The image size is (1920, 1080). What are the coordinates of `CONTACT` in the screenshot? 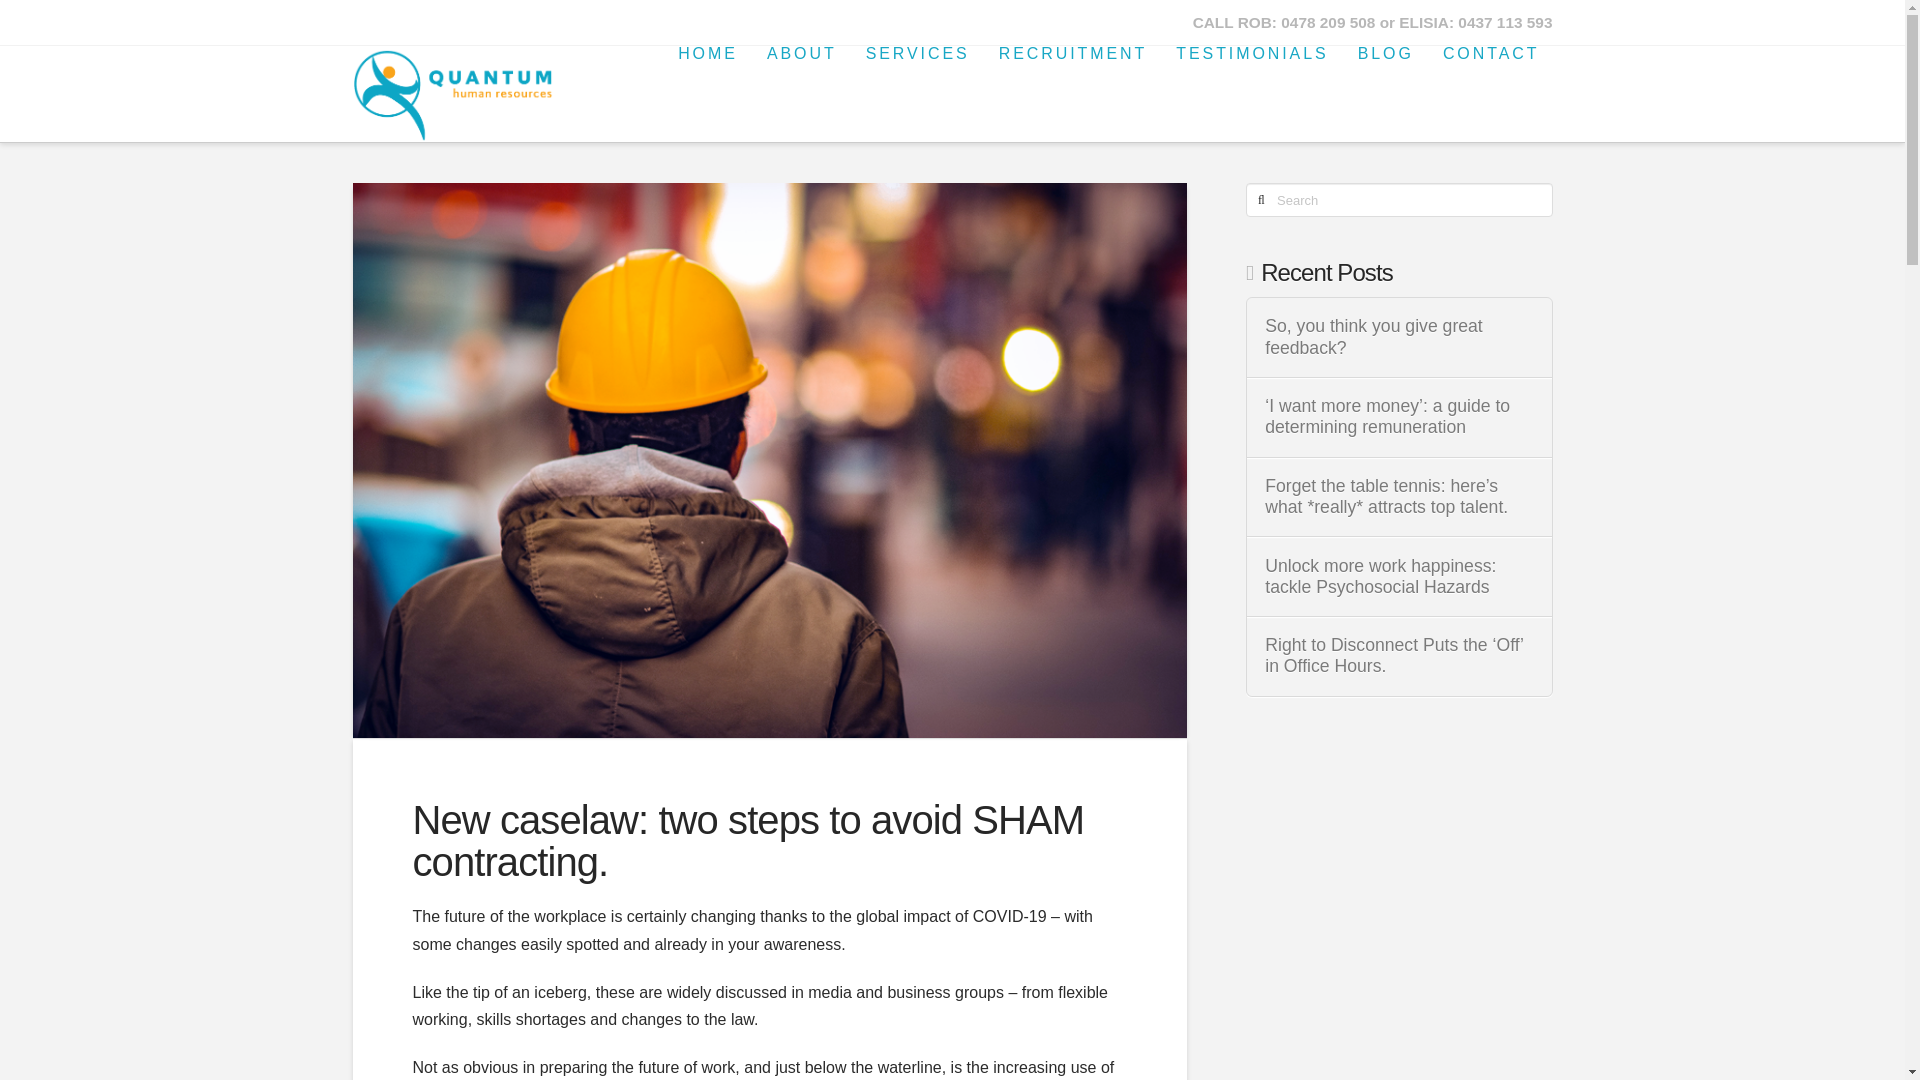 It's located at (1490, 91).